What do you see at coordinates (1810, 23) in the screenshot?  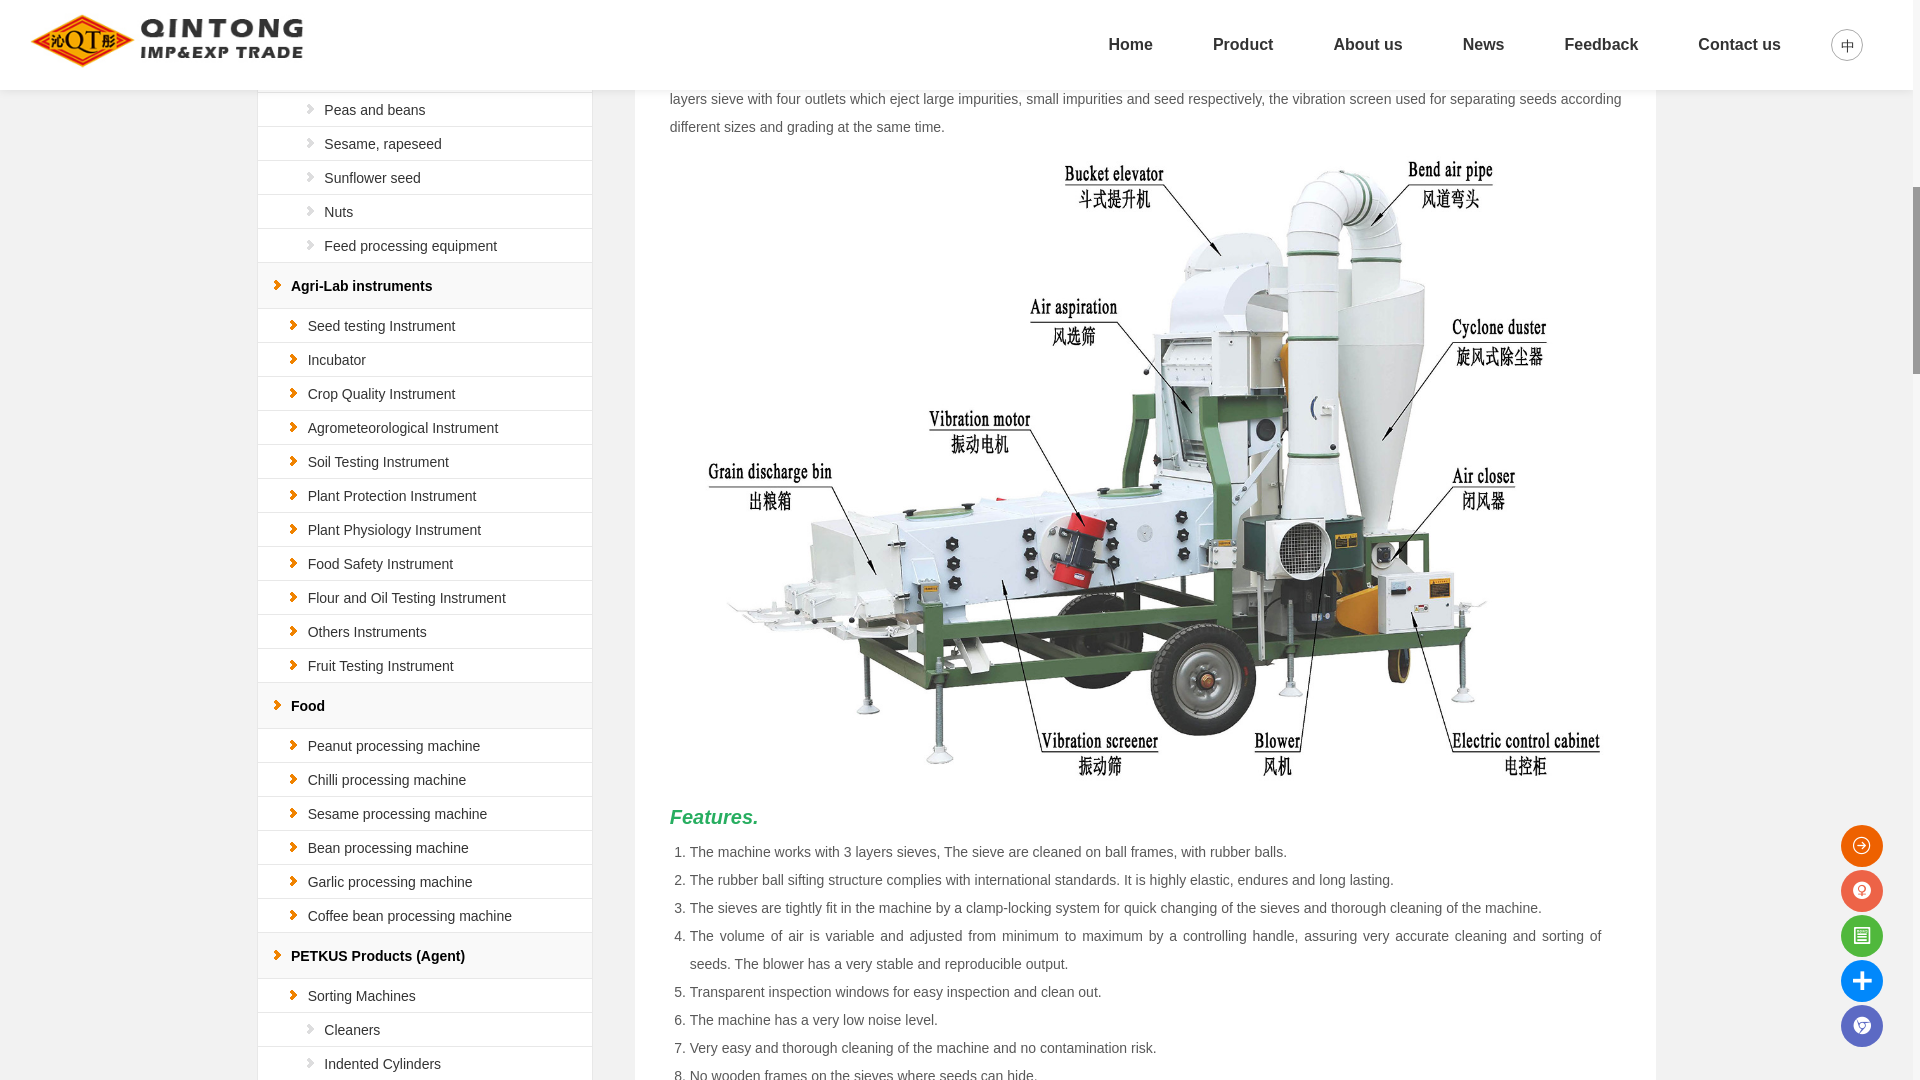 I see `ENTER` at bounding box center [1810, 23].